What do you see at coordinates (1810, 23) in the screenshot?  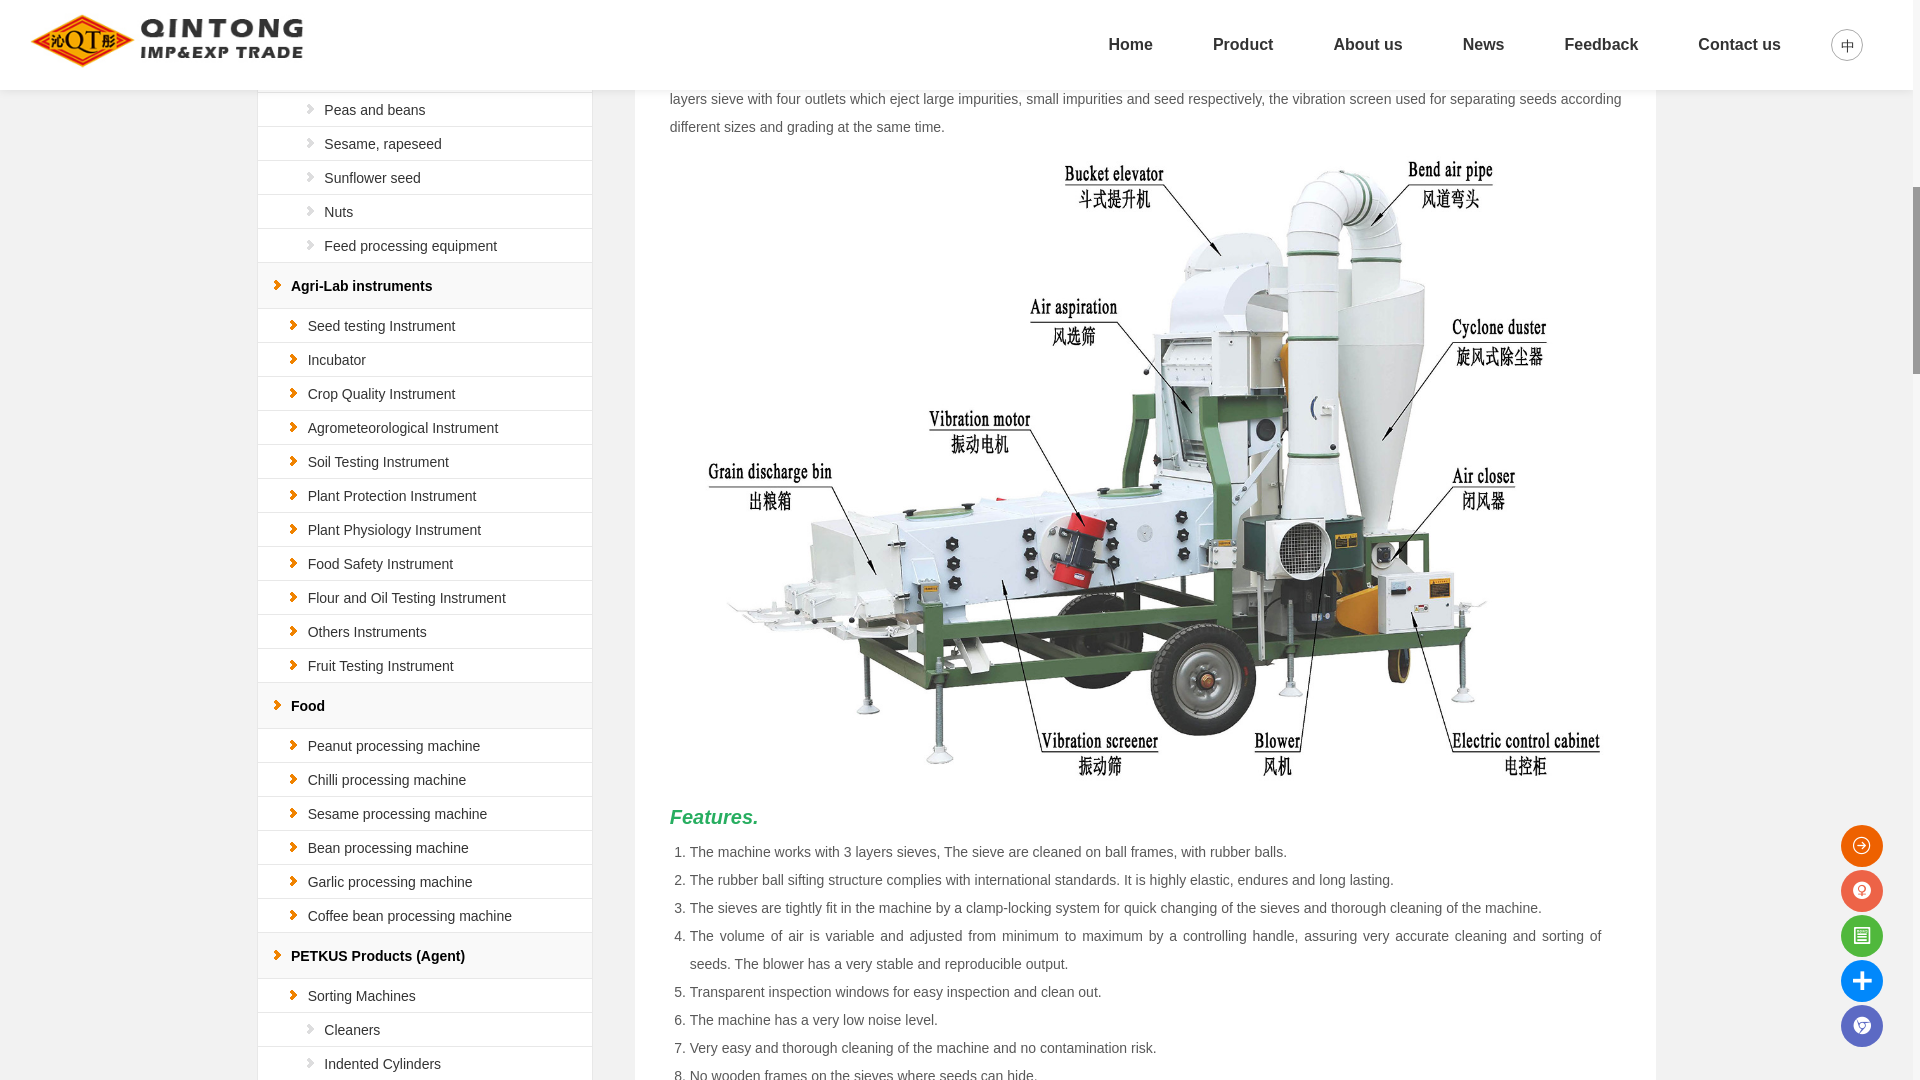 I see `ENTER` at bounding box center [1810, 23].